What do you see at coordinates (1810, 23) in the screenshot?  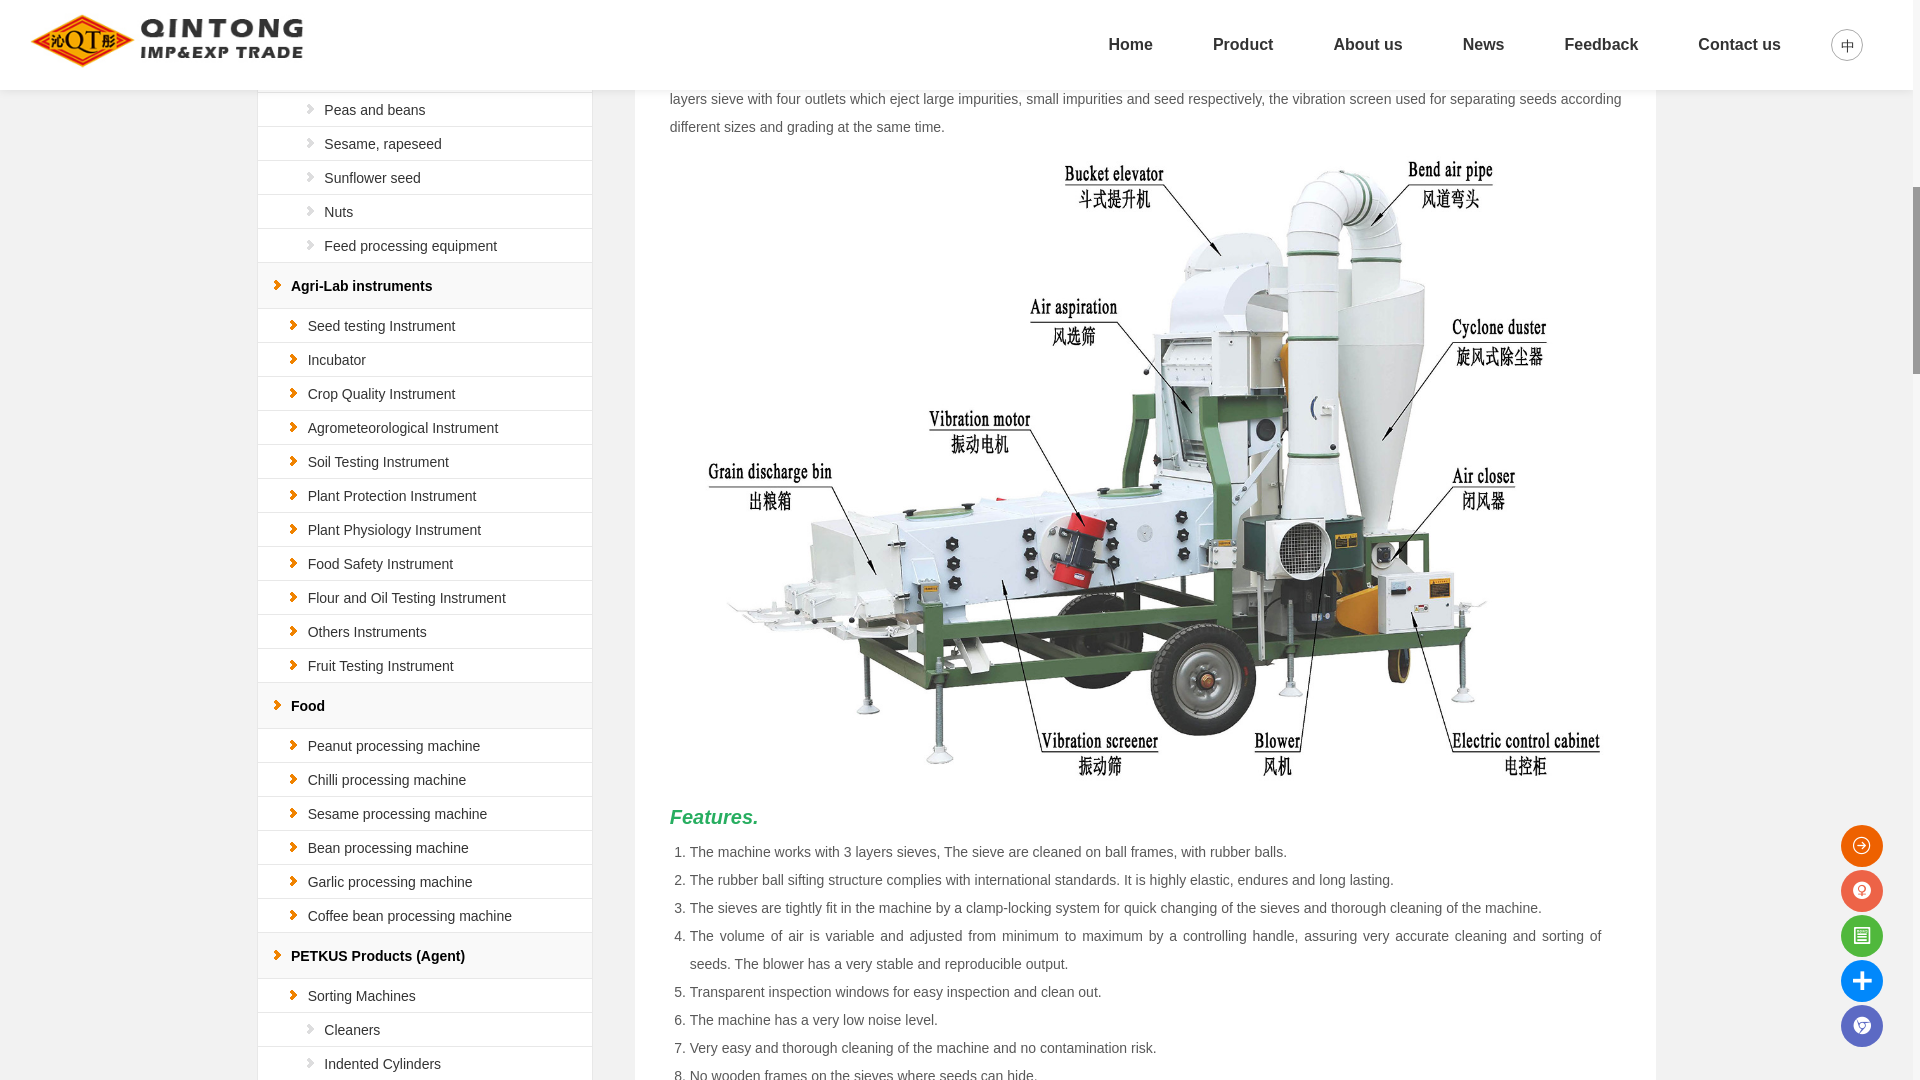 I see `ENTER` at bounding box center [1810, 23].